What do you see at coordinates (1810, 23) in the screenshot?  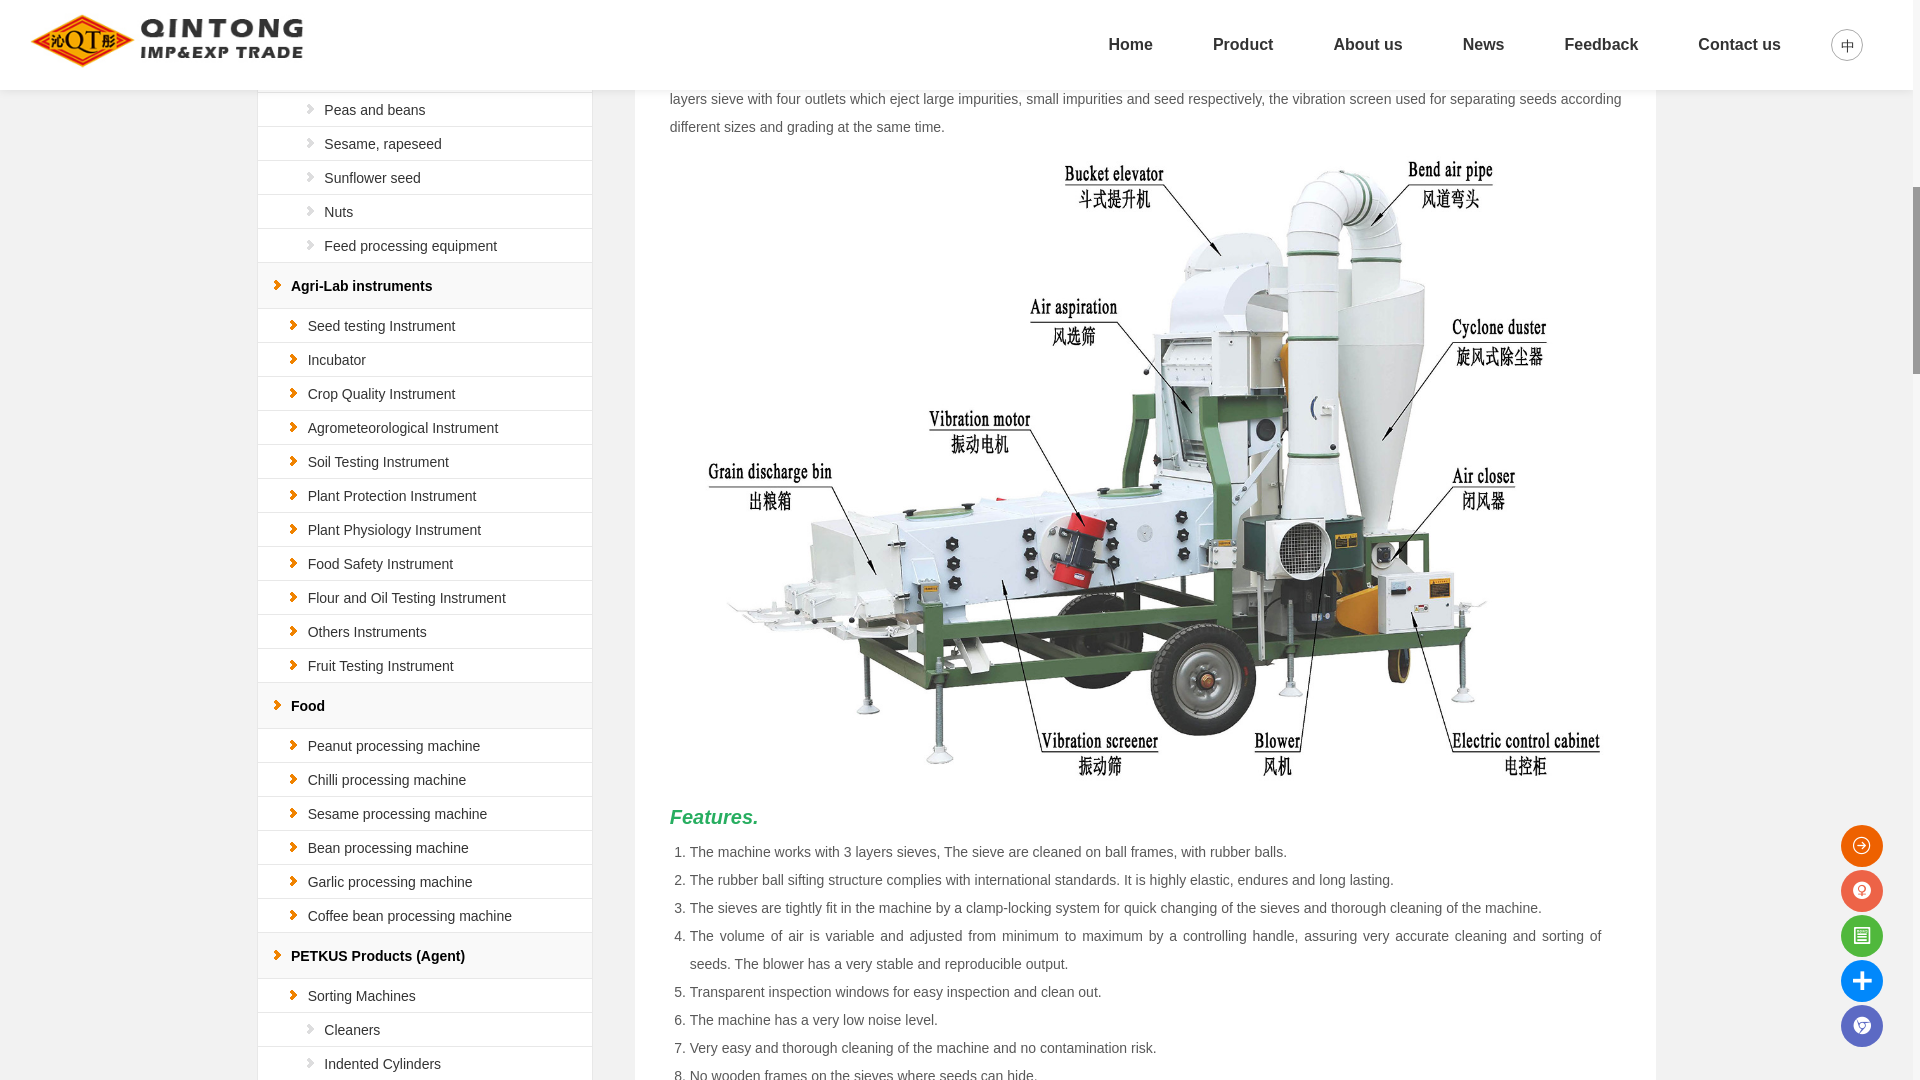 I see `ENTER` at bounding box center [1810, 23].